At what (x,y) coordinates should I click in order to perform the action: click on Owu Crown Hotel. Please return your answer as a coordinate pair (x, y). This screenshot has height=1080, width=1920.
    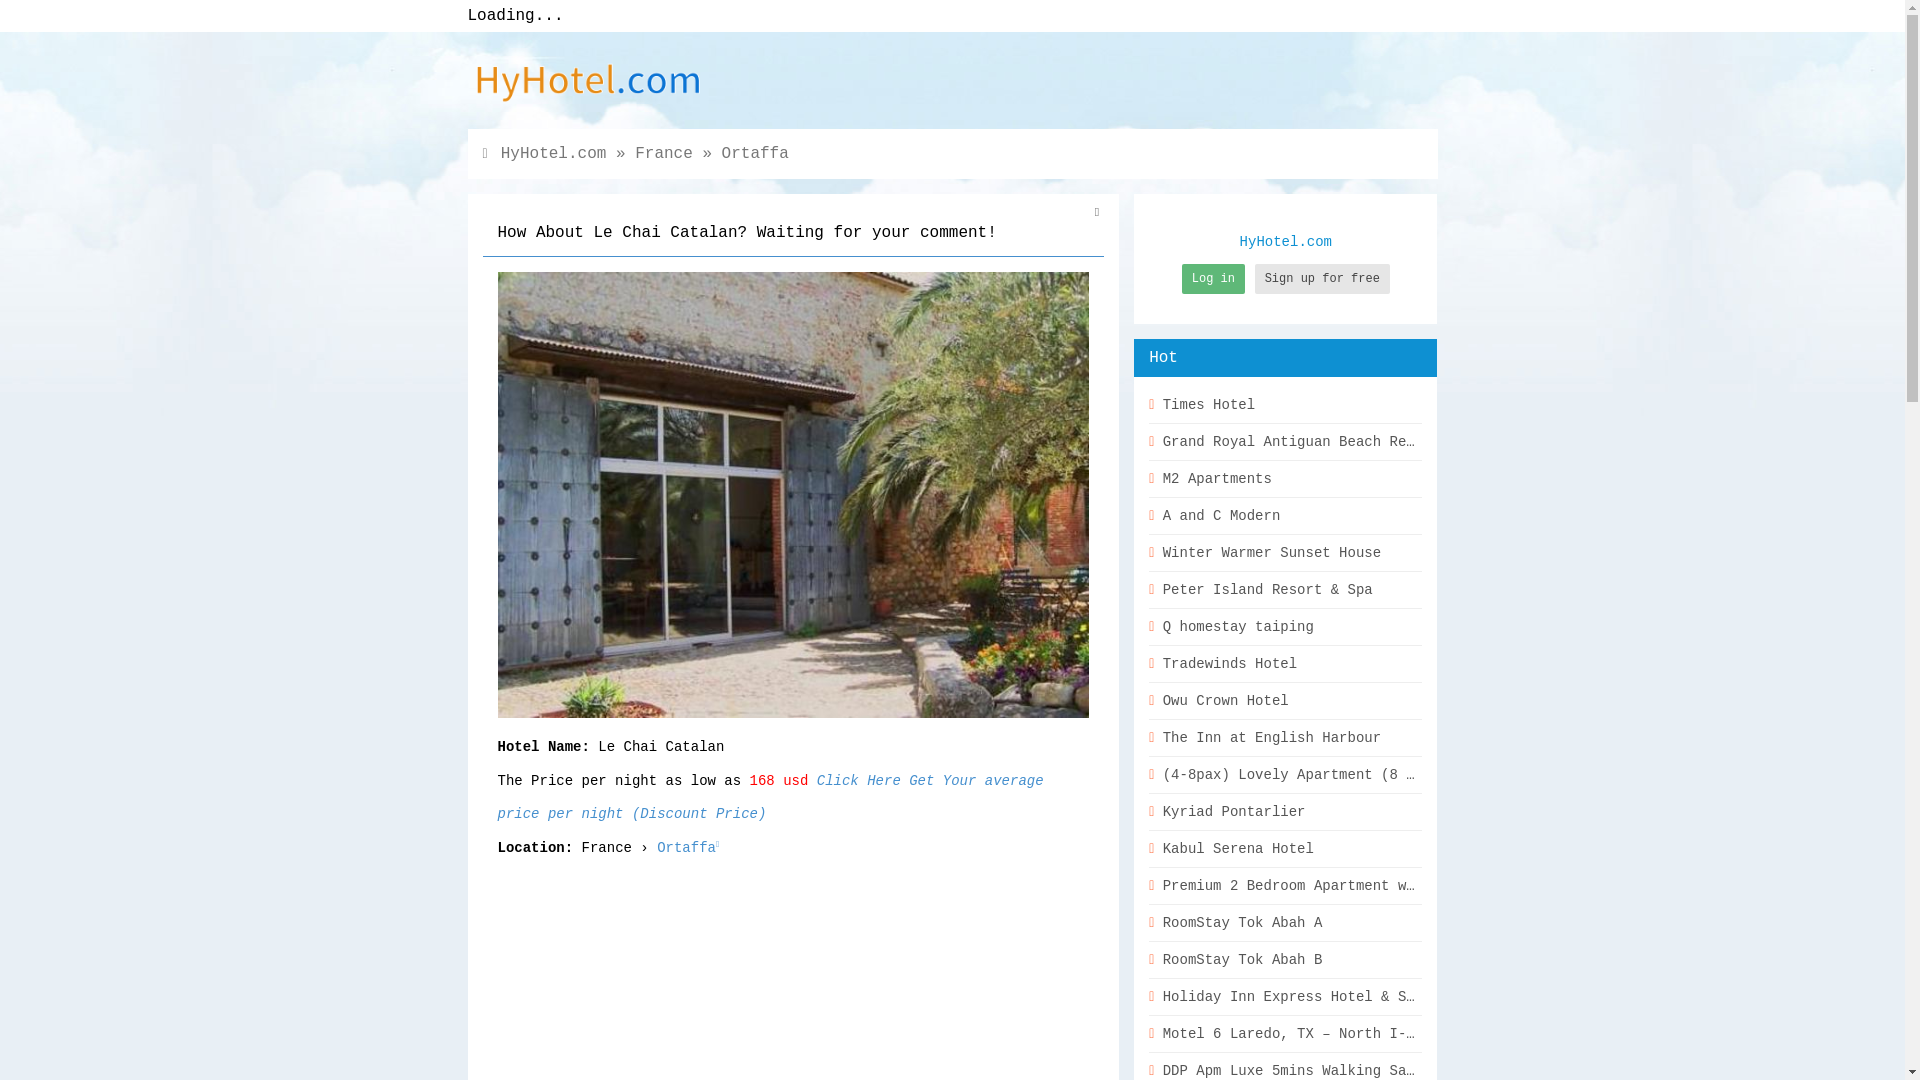
    Looking at the image, I should click on (1285, 701).